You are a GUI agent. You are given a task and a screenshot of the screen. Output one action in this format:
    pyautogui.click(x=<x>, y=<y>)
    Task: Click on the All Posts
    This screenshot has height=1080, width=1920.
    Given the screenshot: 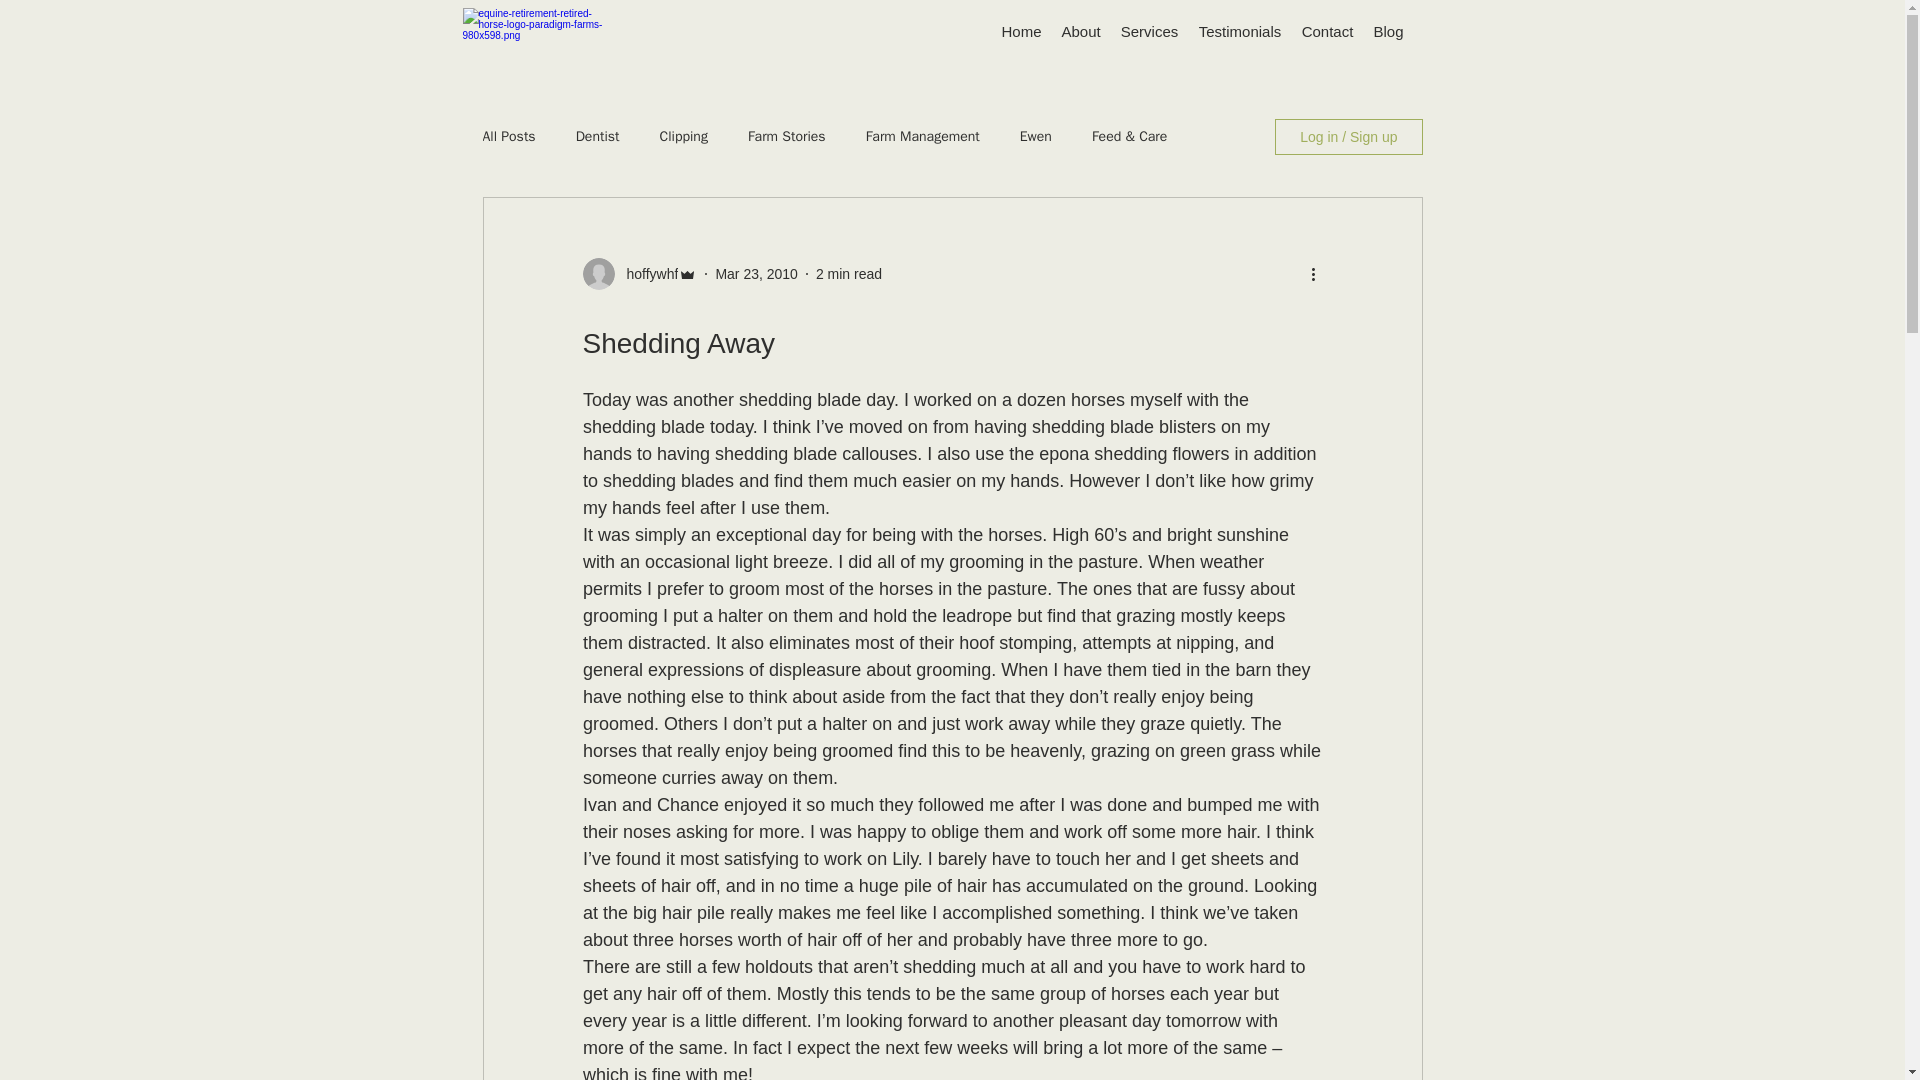 What is the action you would take?
    pyautogui.click(x=508, y=136)
    